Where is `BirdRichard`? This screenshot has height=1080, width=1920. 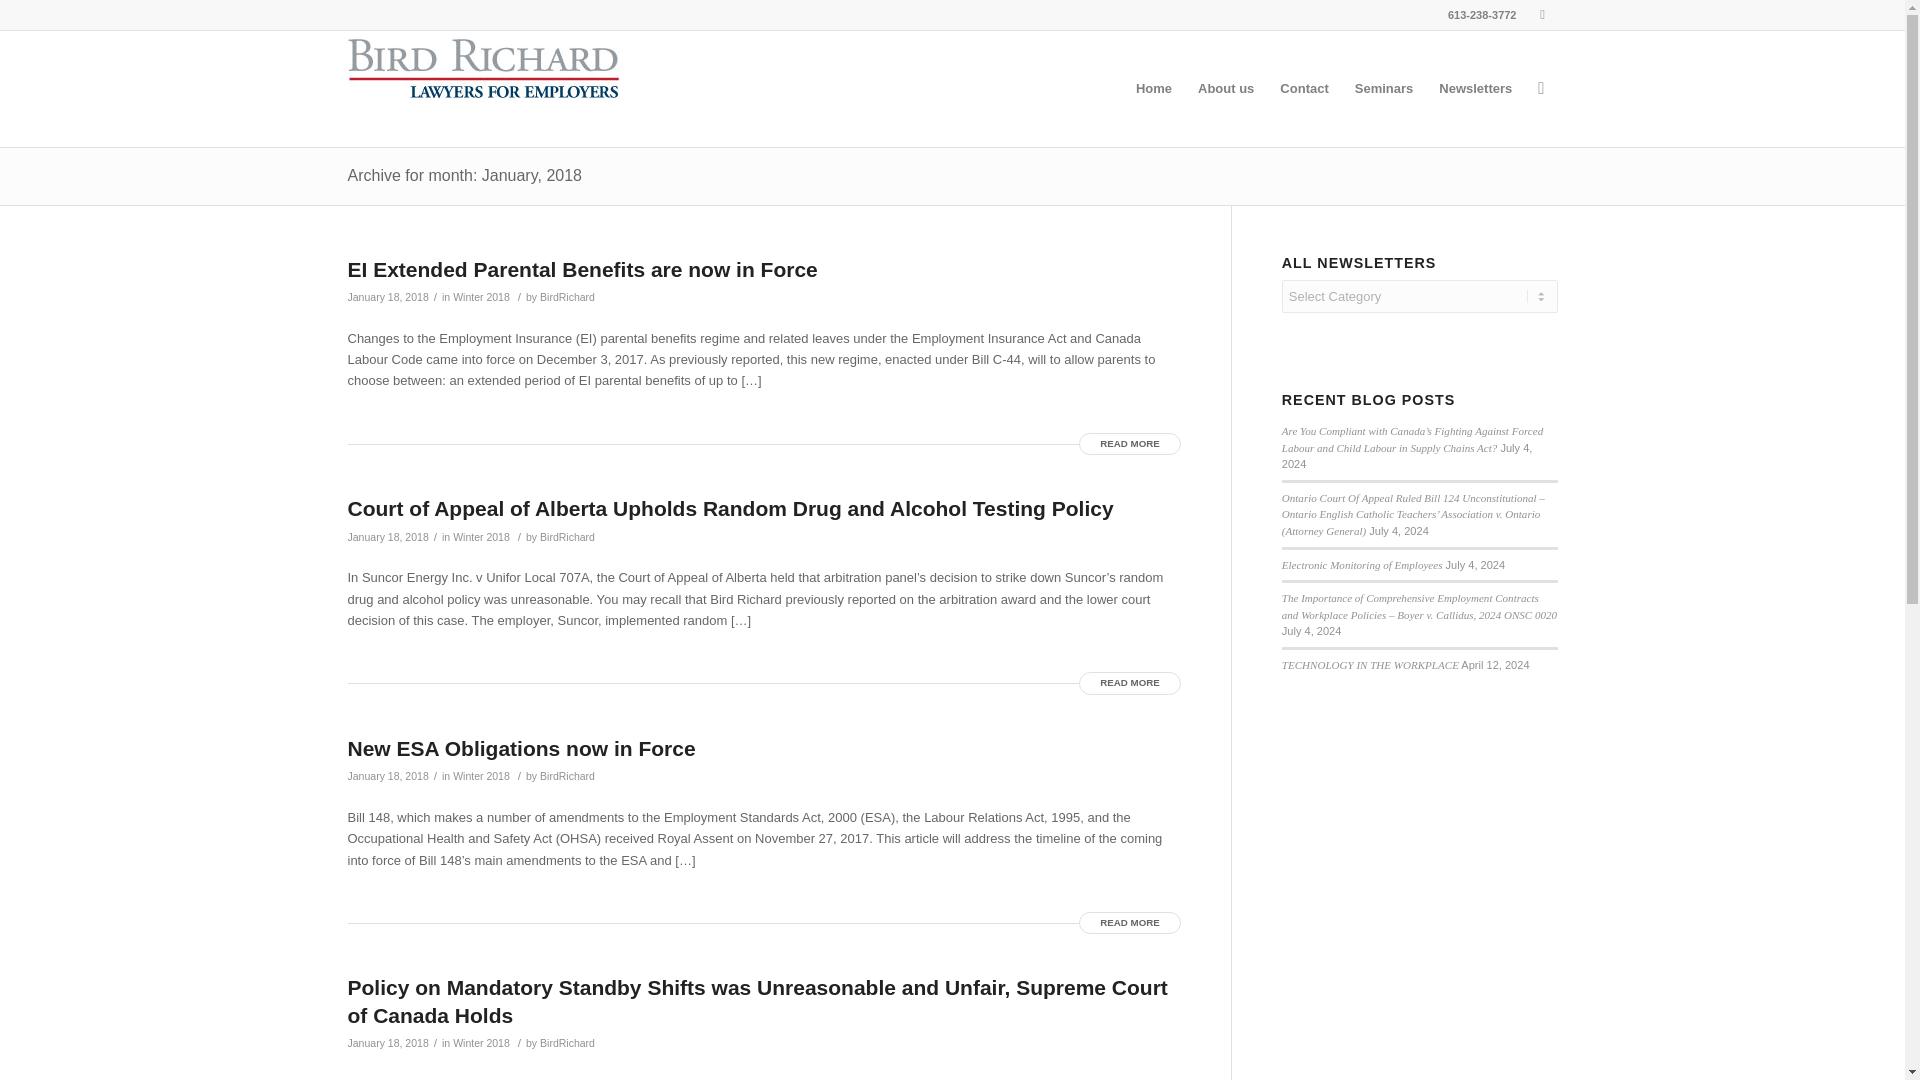 BirdRichard is located at coordinates (567, 296).